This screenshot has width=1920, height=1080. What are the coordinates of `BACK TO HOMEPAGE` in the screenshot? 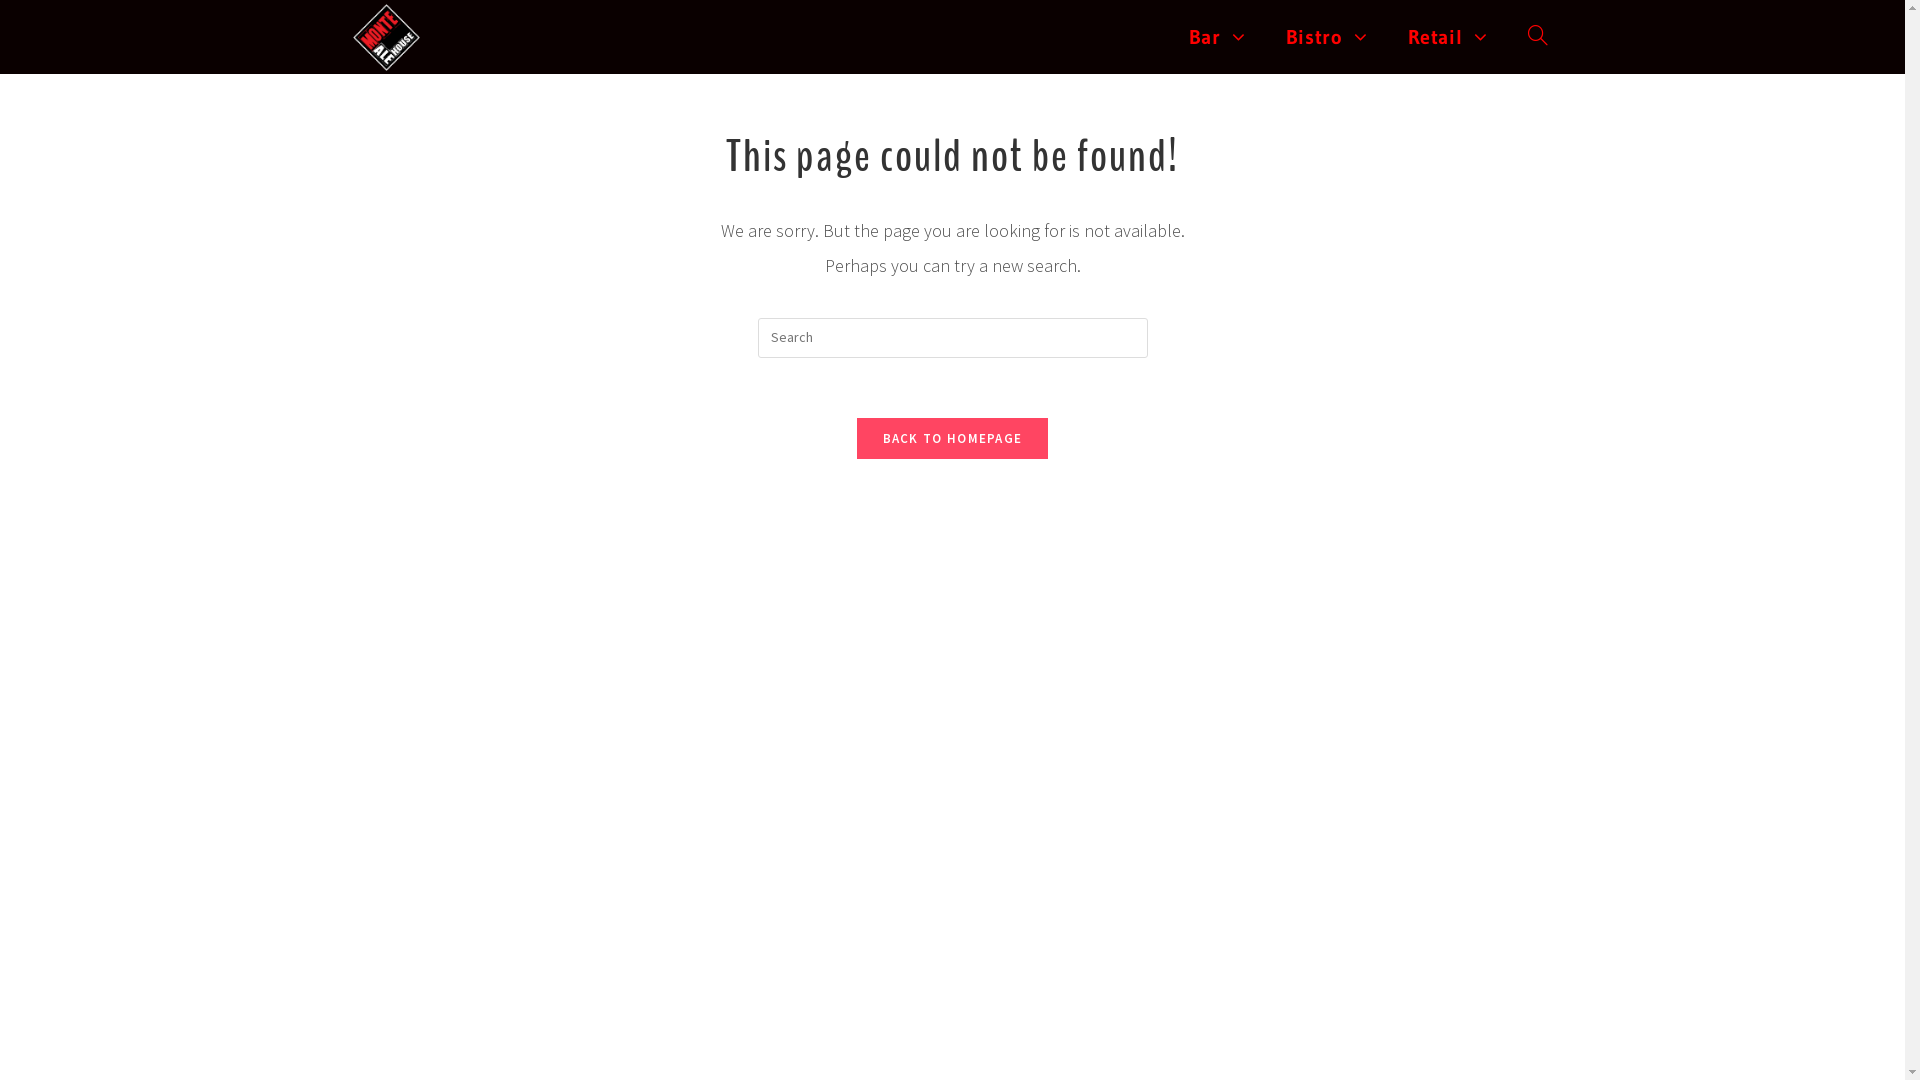 It's located at (953, 438).